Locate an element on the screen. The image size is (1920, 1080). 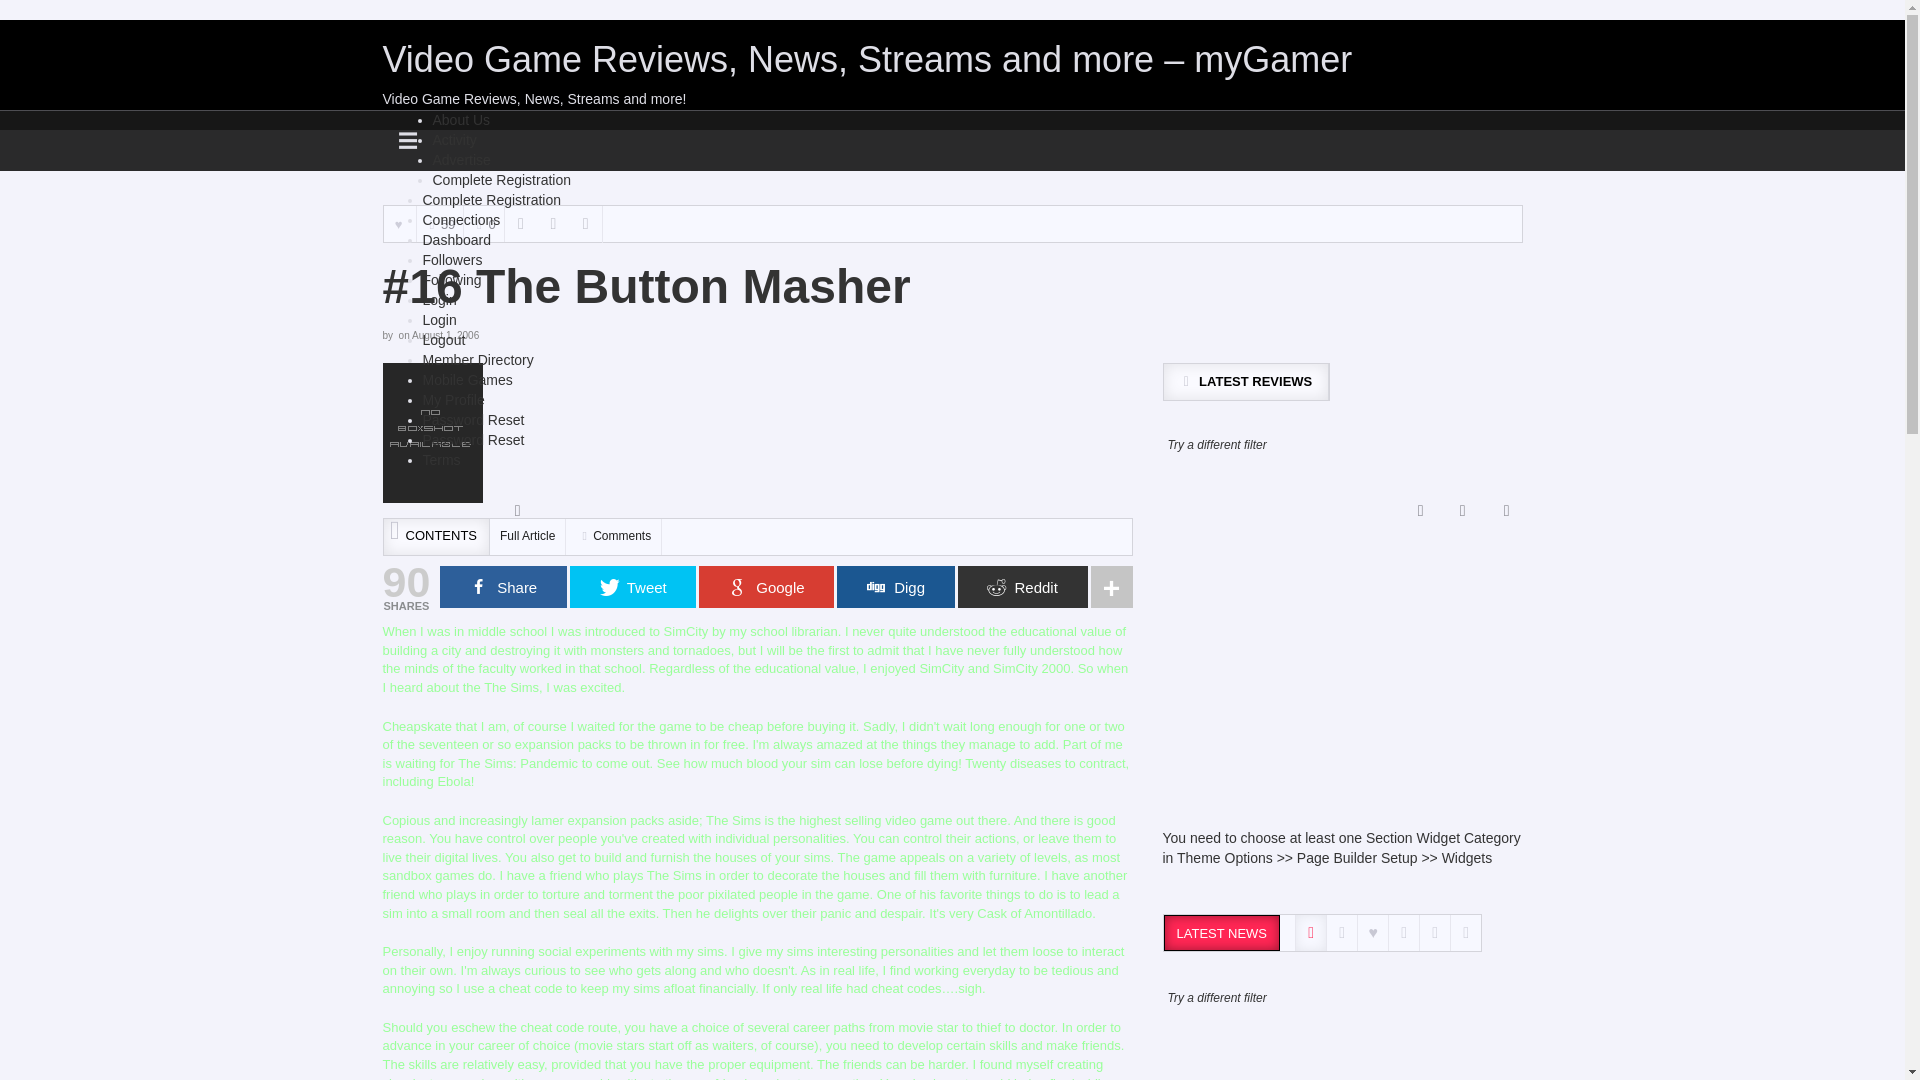
Complete Registration is located at coordinates (491, 200).